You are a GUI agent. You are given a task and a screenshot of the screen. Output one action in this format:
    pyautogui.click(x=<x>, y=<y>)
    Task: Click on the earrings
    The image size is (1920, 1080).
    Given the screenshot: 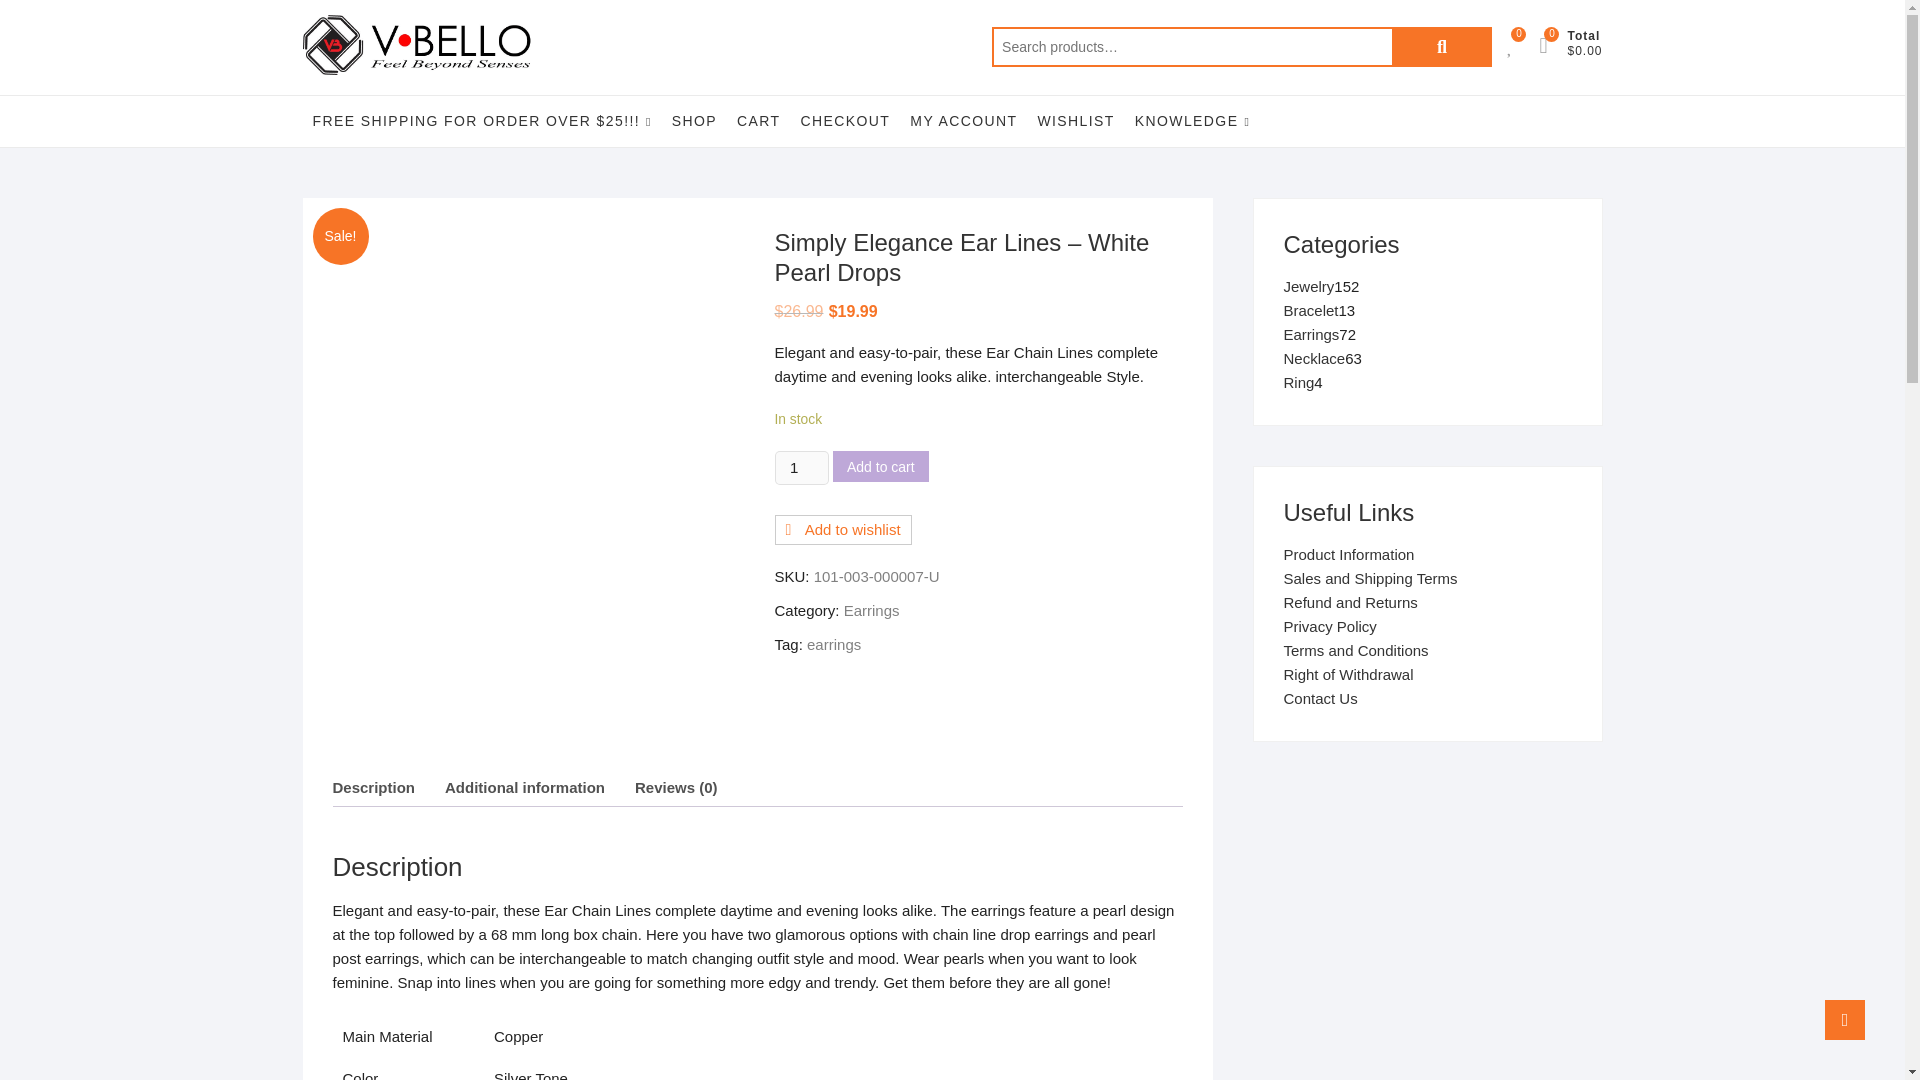 What is the action you would take?
    pyautogui.click(x=833, y=644)
    